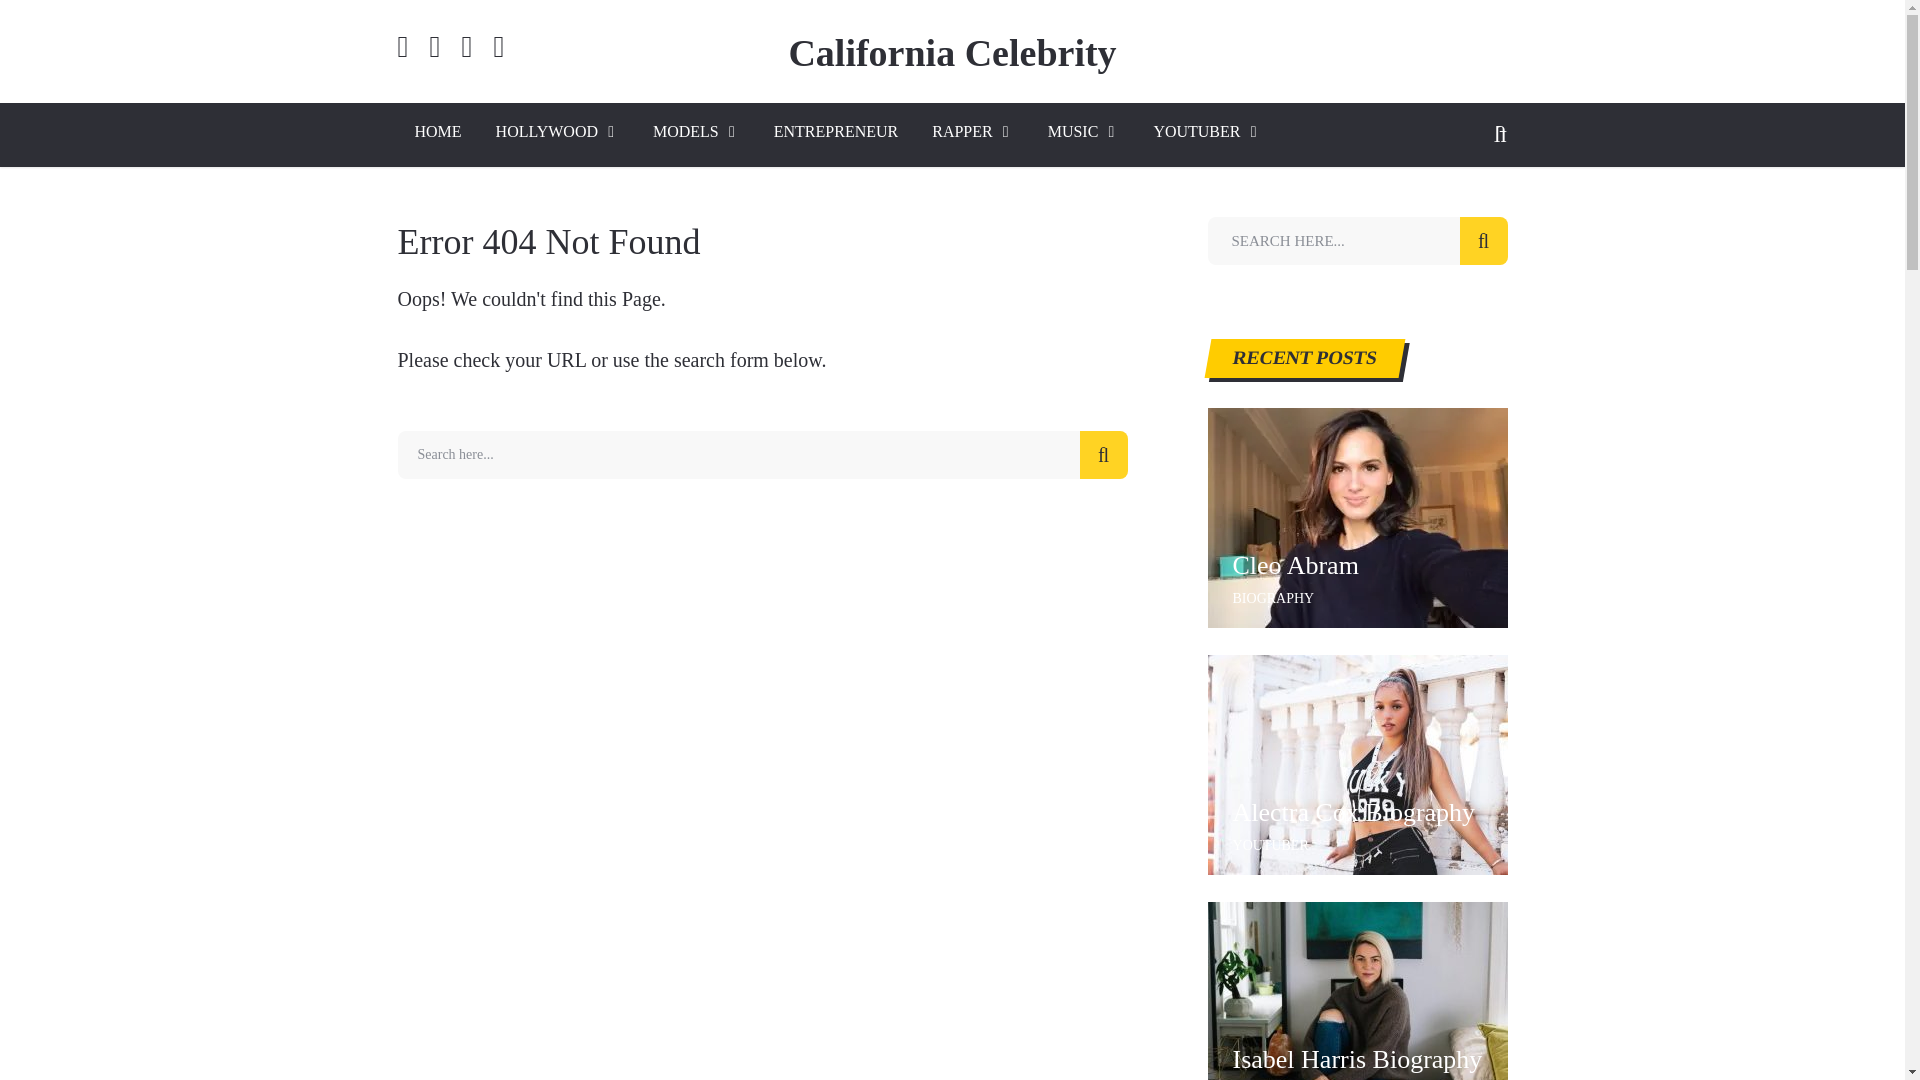  Describe the element at coordinates (1274, 598) in the screenshot. I see `View all posts in Biography` at that location.